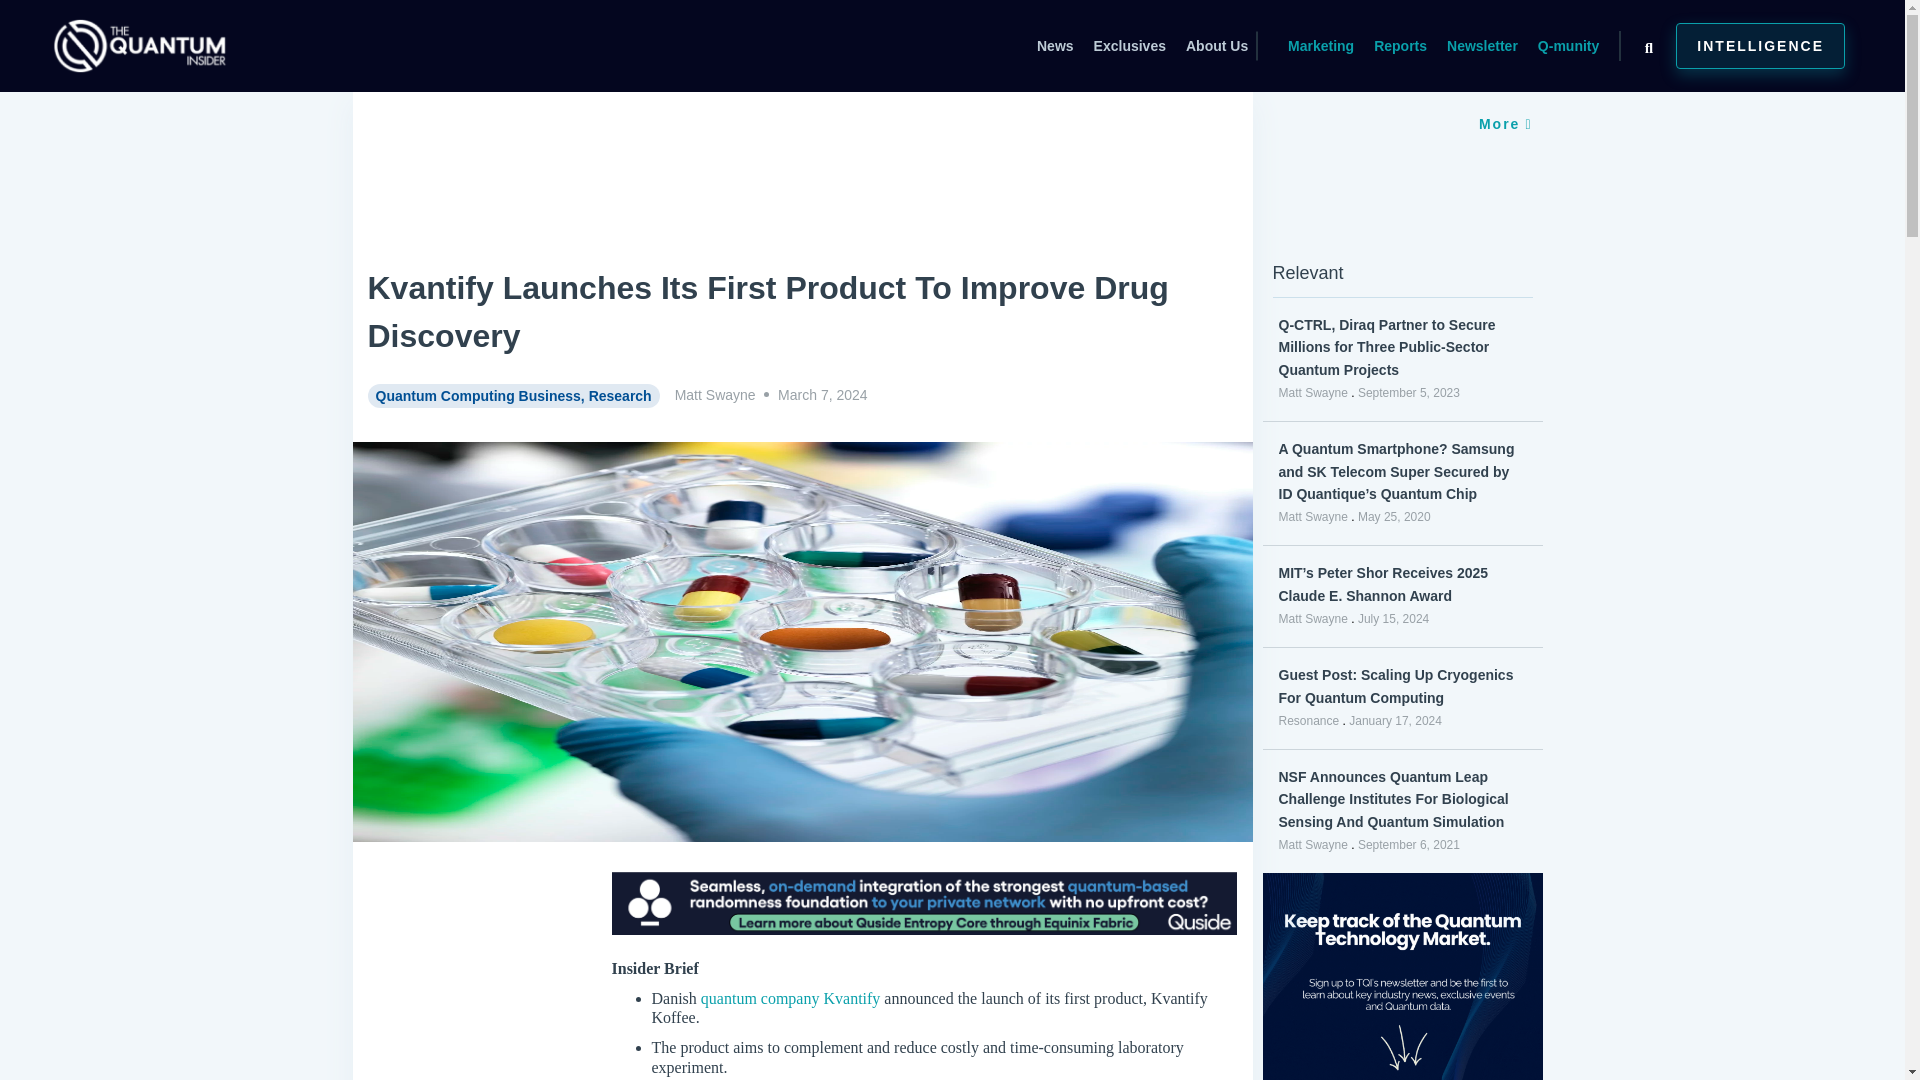  Describe the element at coordinates (1320, 46) in the screenshot. I see `Marketing` at that location.